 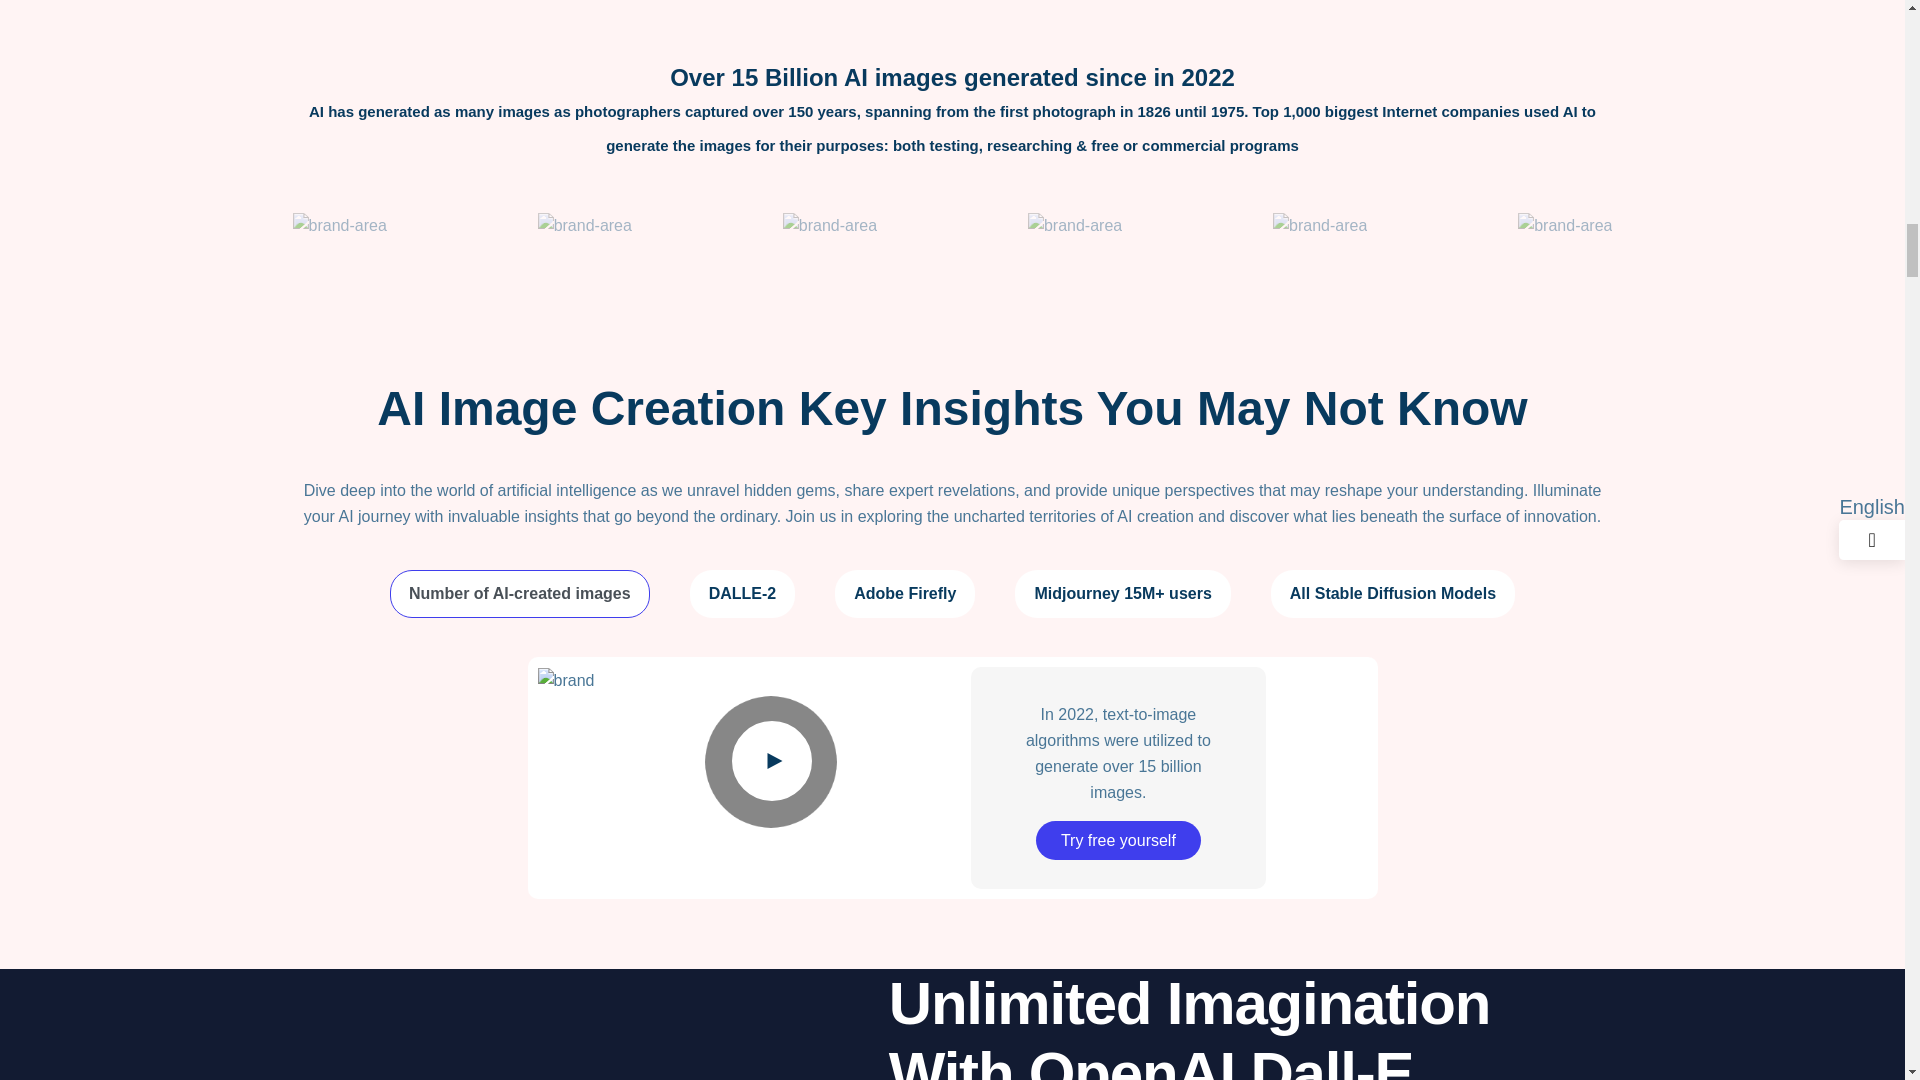 What do you see at coordinates (905, 594) in the screenshot?
I see `Adobe Firefly` at bounding box center [905, 594].